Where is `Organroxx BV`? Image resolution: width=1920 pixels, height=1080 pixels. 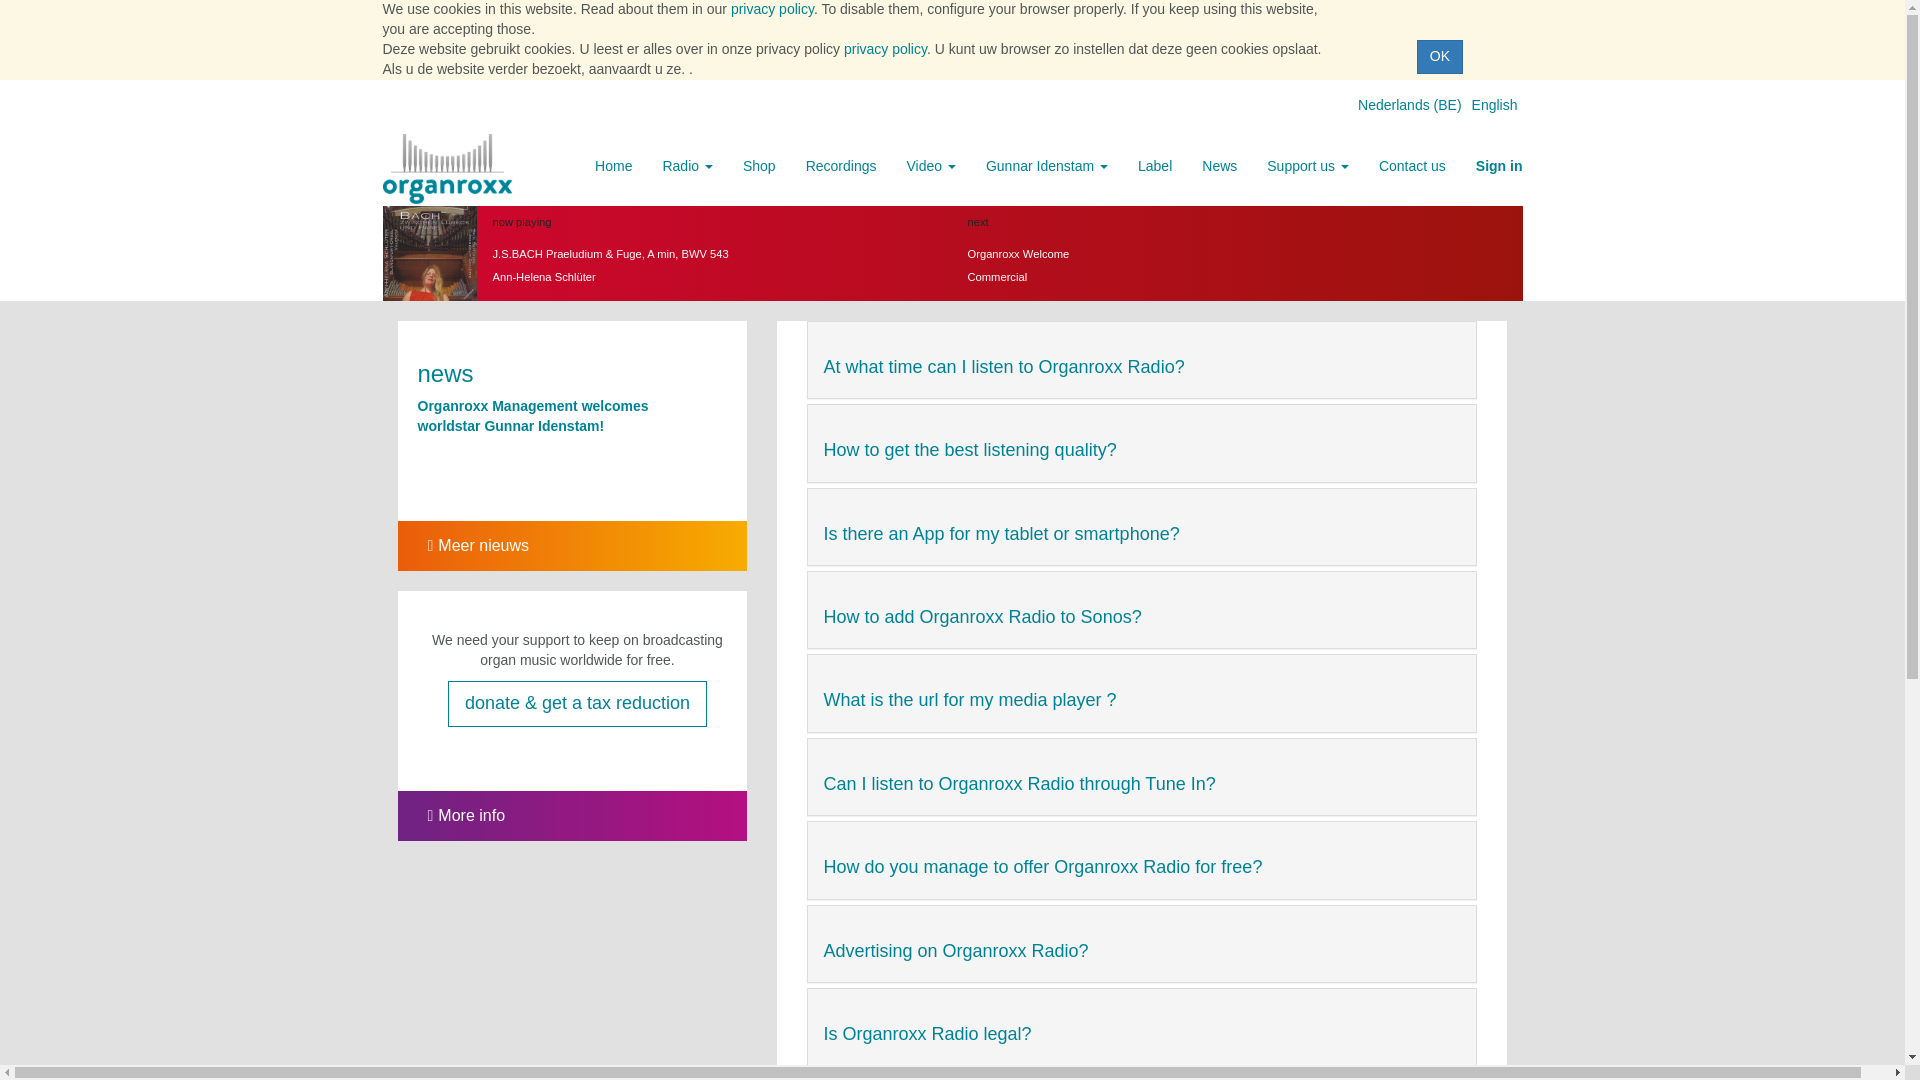 Organroxx BV is located at coordinates (447, 168).